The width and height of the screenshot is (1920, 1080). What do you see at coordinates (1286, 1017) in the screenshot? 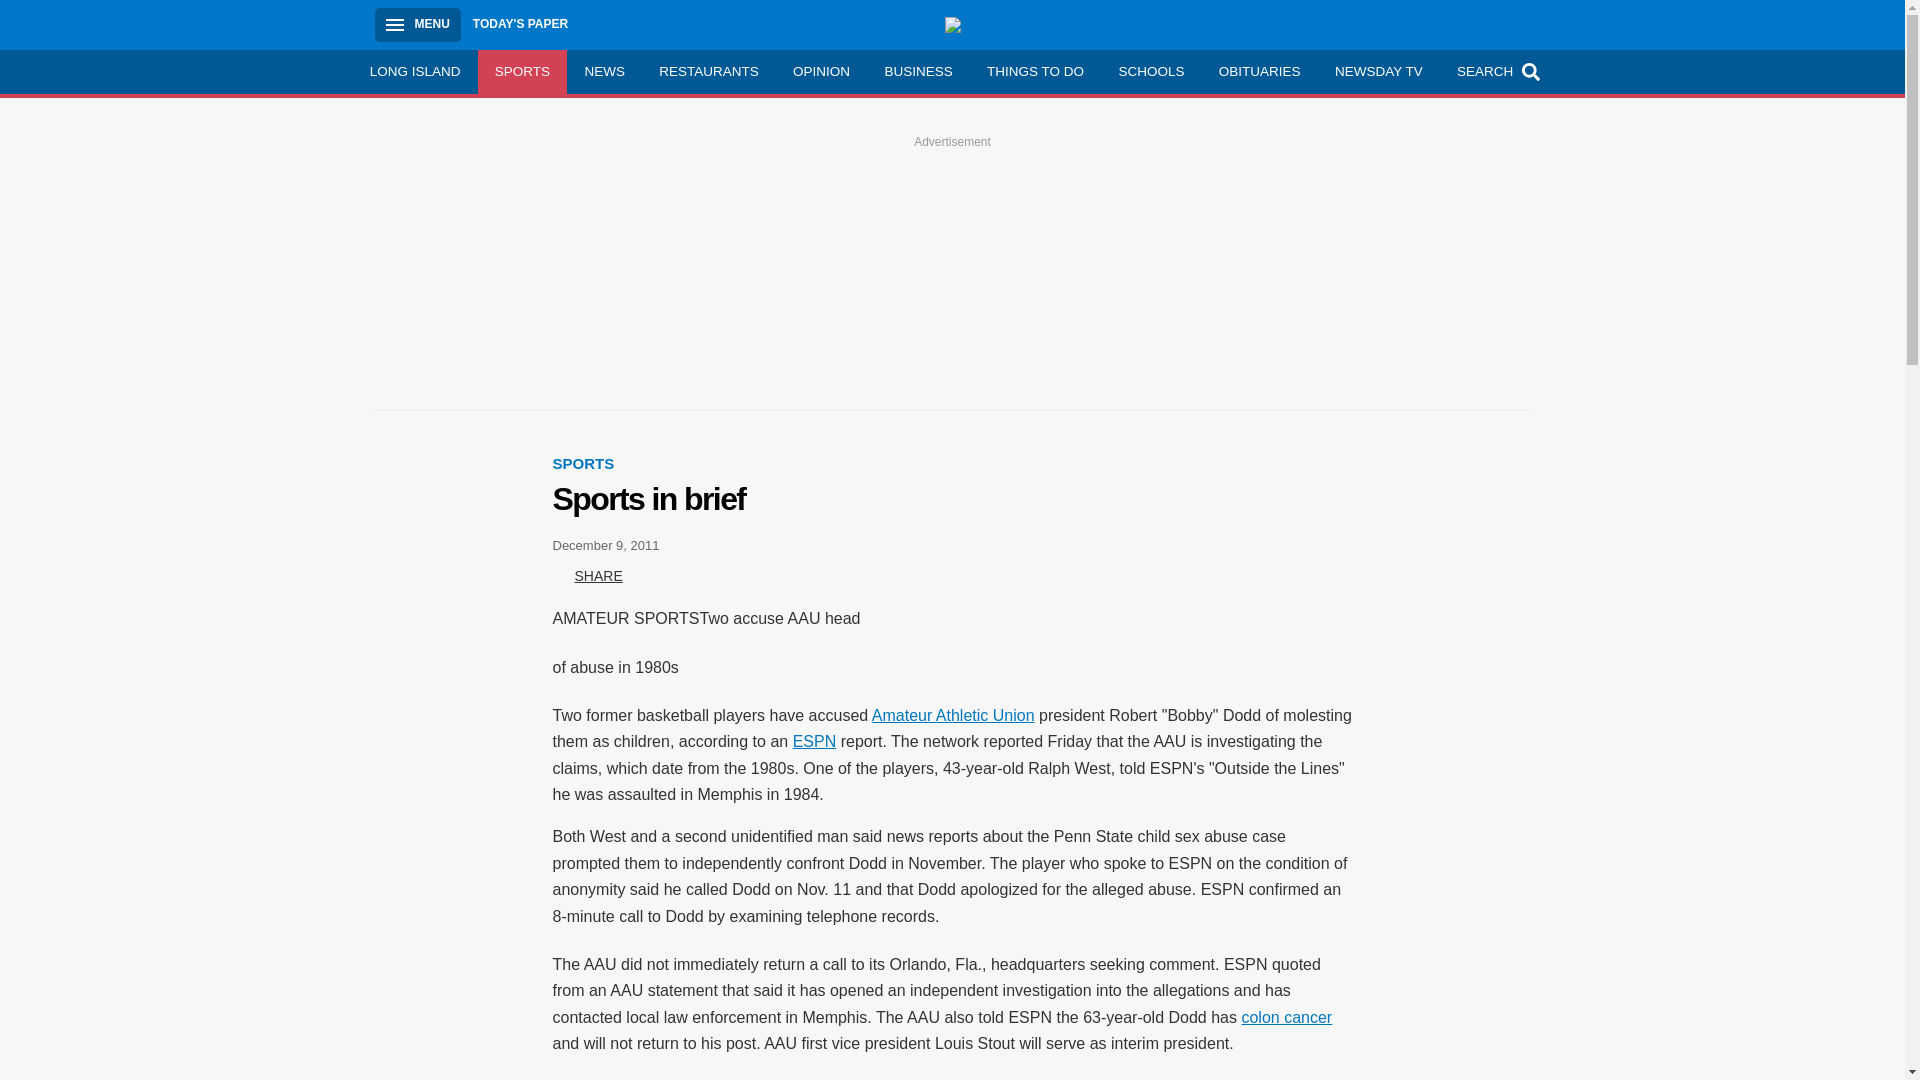
I see `colon cancer` at bounding box center [1286, 1017].